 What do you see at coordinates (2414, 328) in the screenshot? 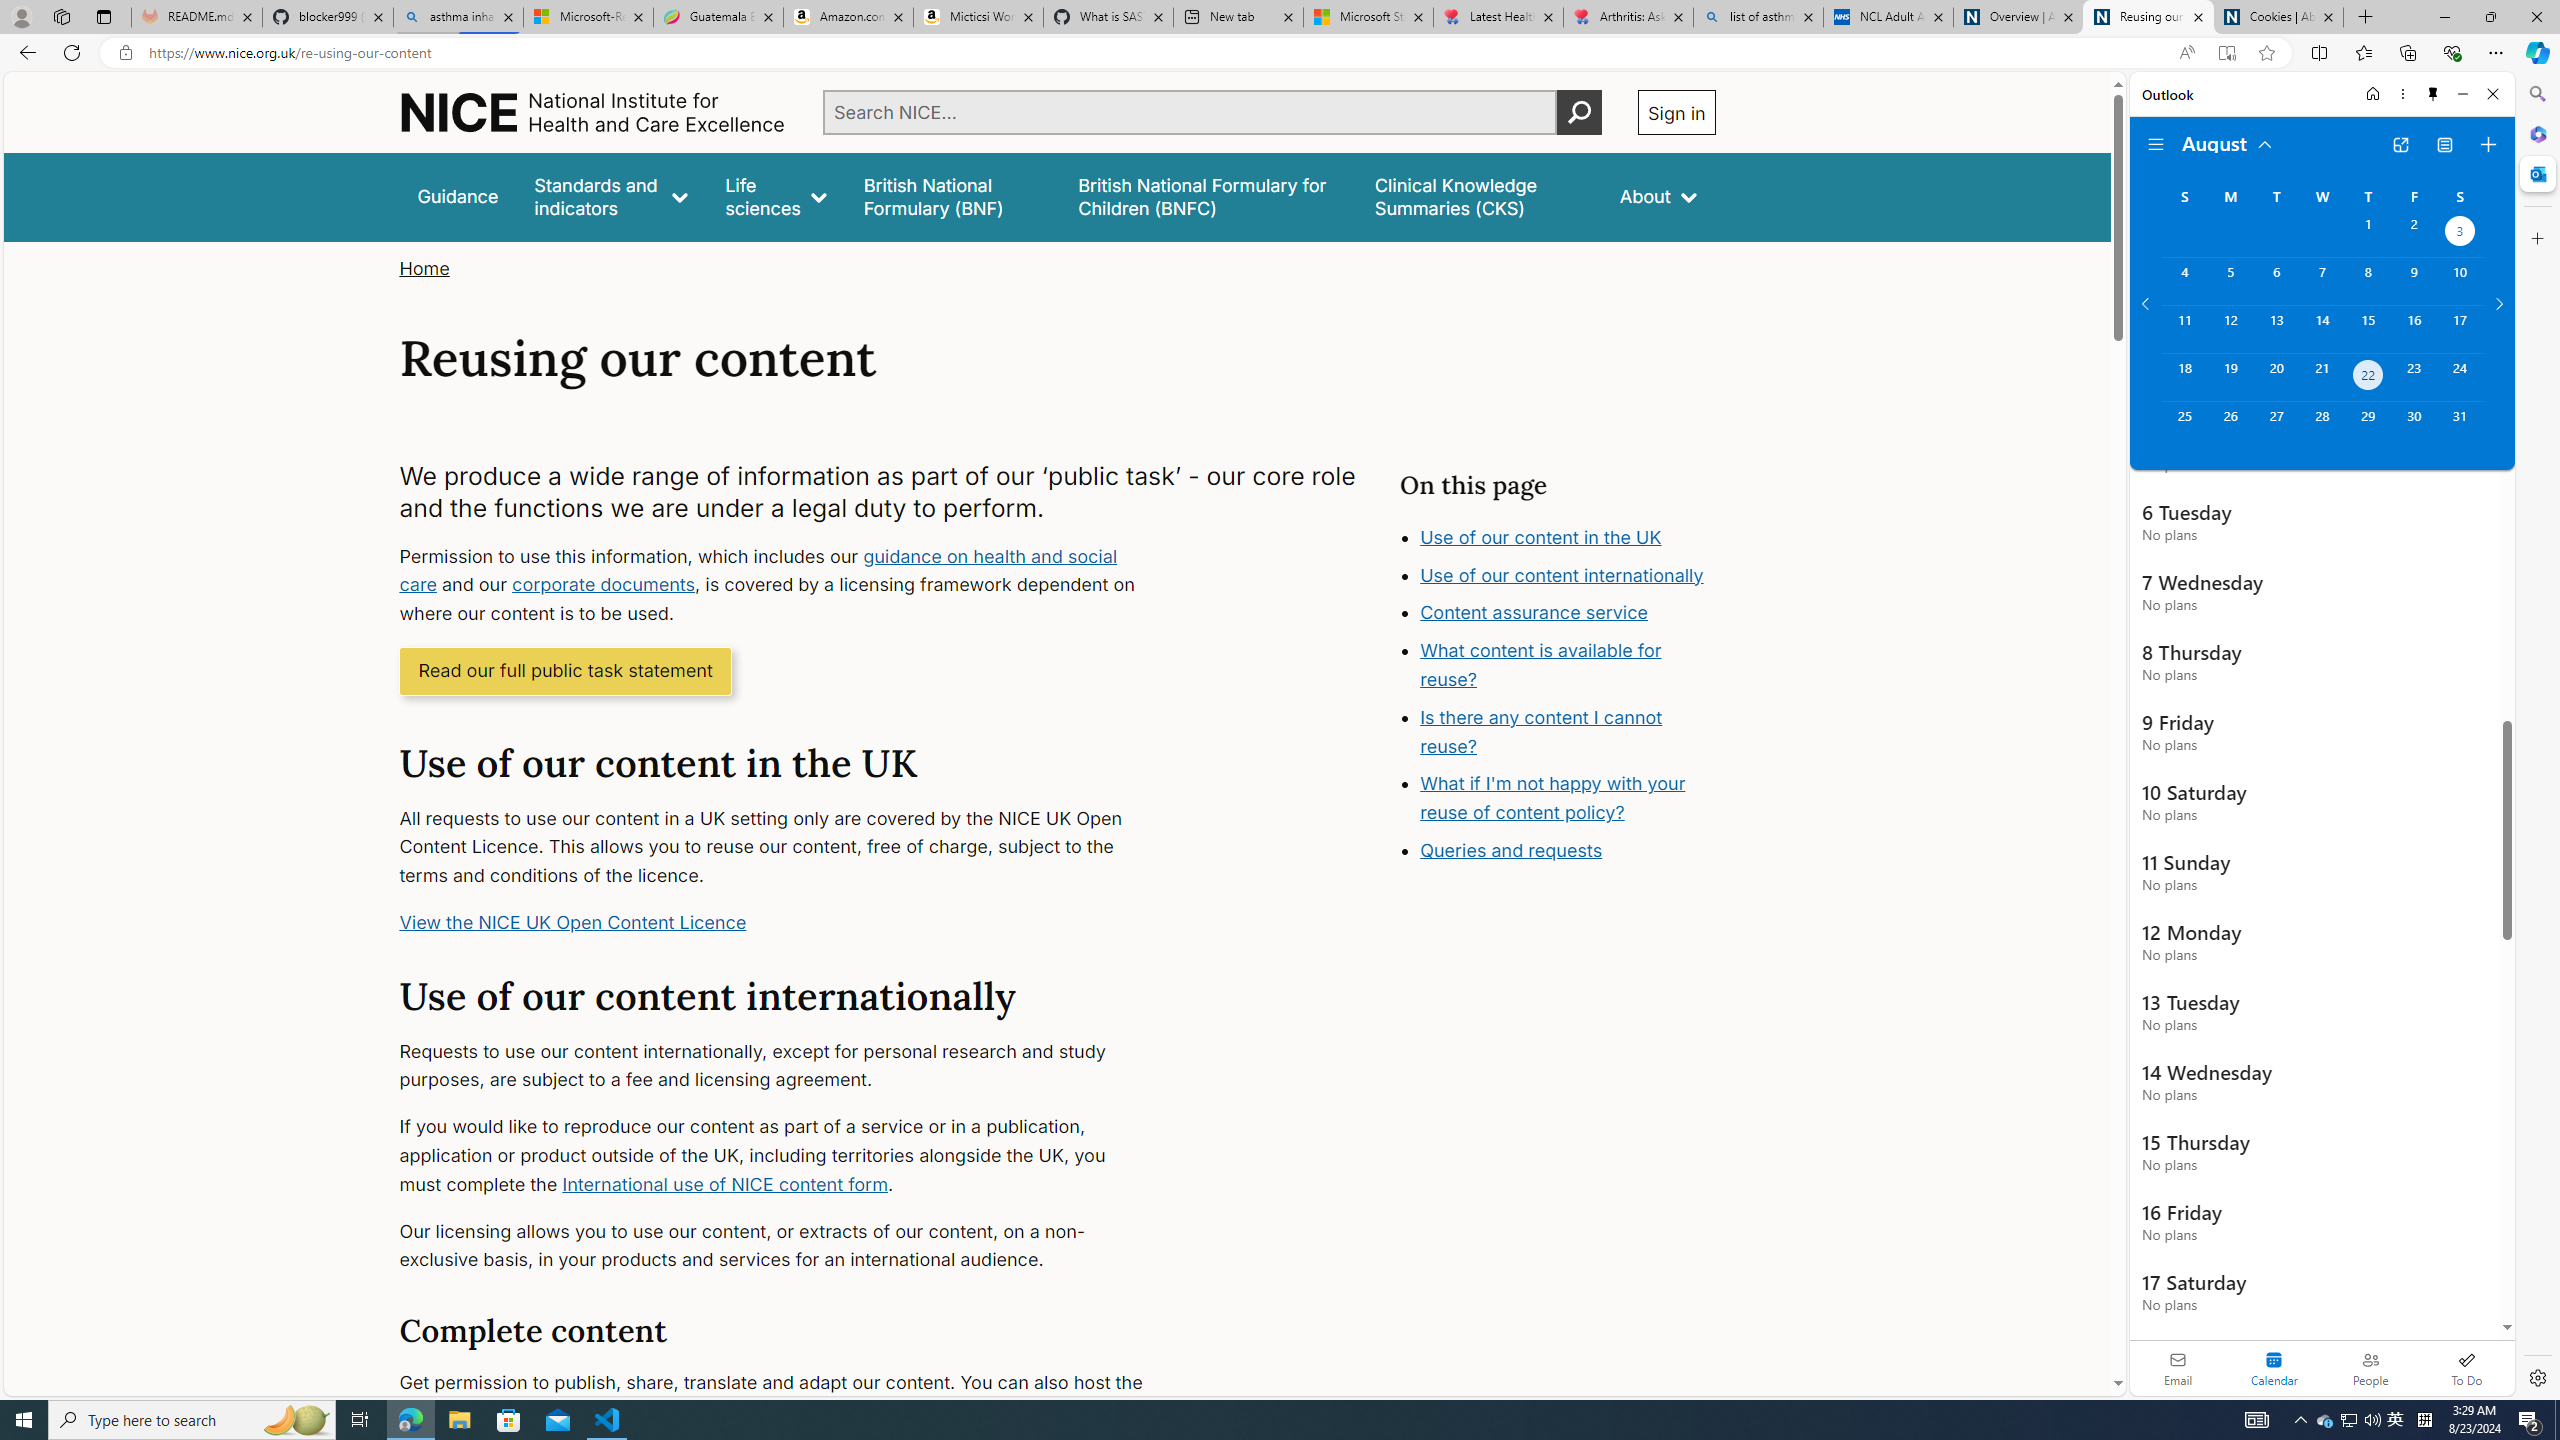
I see `Friday, August 16, 2024. ` at bounding box center [2414, 328].